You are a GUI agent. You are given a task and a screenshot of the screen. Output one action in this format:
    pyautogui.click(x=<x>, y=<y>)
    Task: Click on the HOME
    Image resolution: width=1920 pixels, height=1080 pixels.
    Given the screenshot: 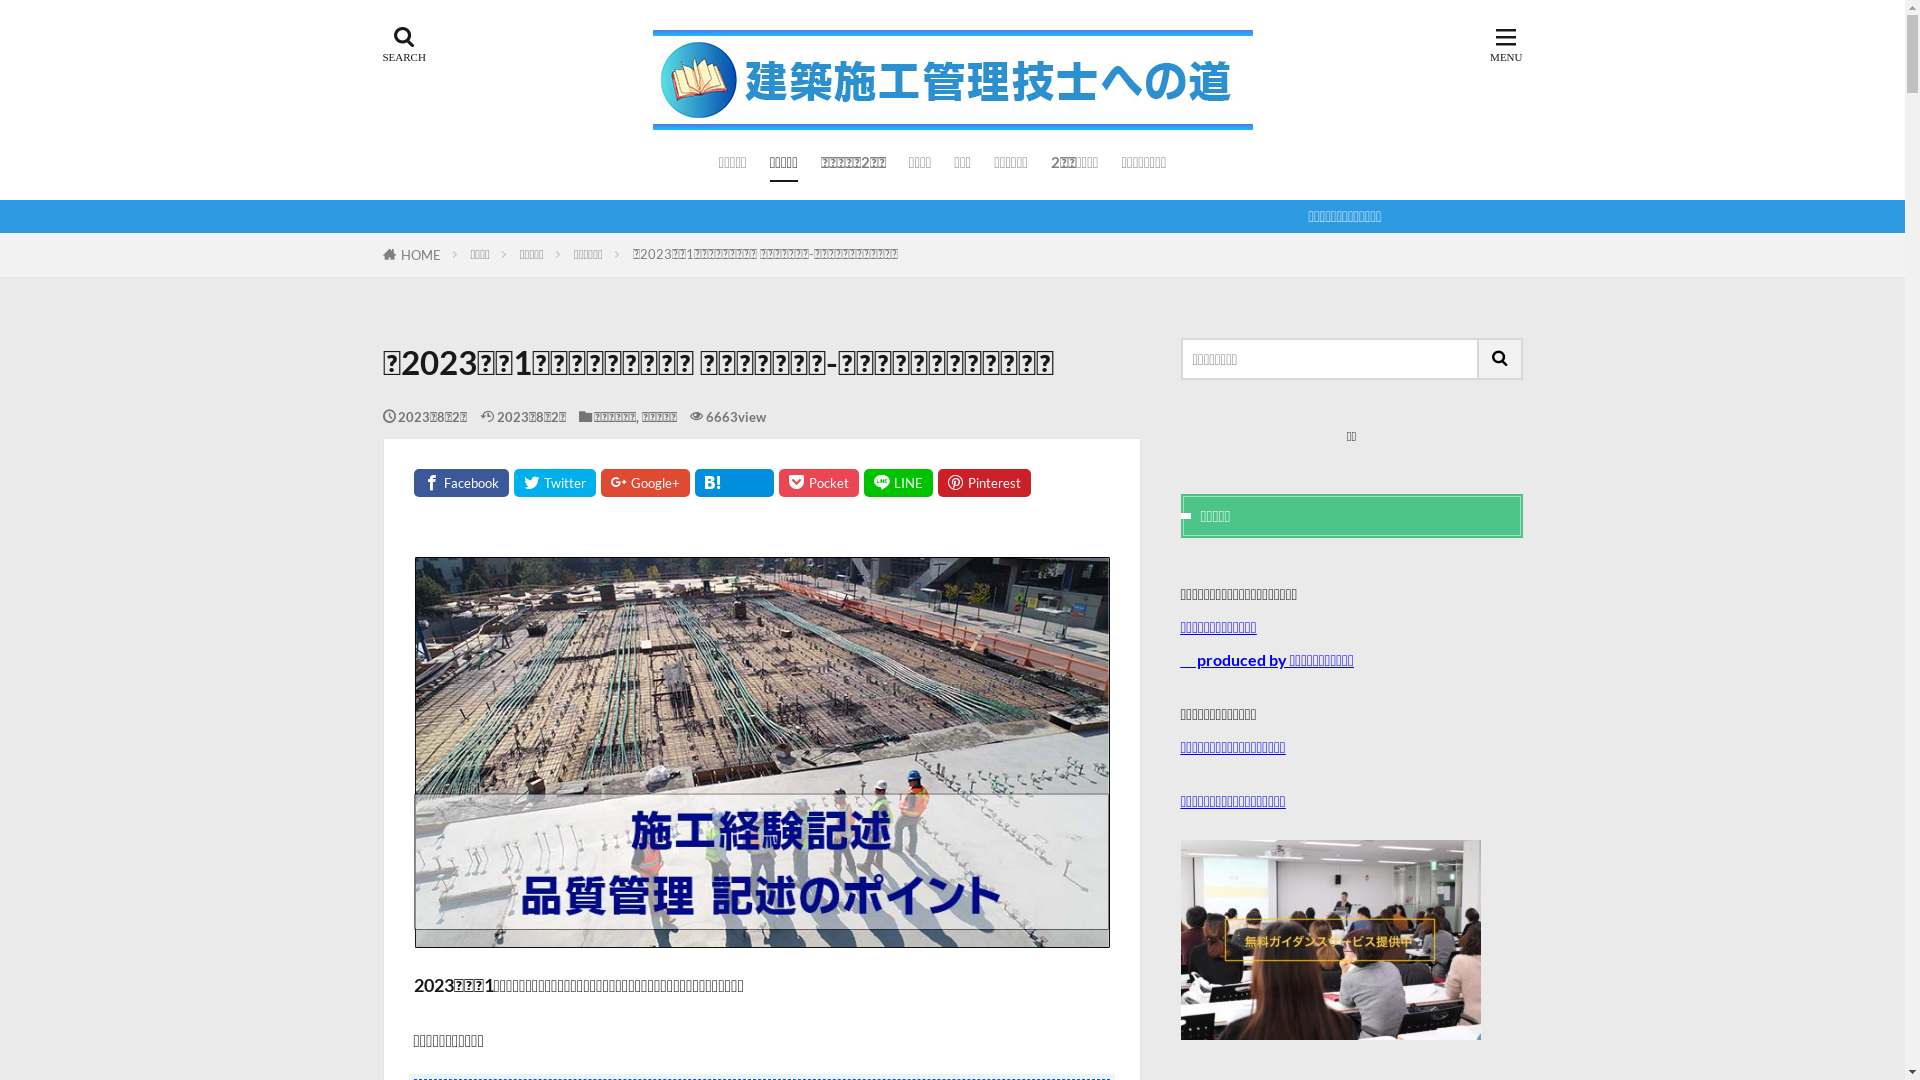 What is the action you would take?
    pyautogui.click(x=420, y=255)
    